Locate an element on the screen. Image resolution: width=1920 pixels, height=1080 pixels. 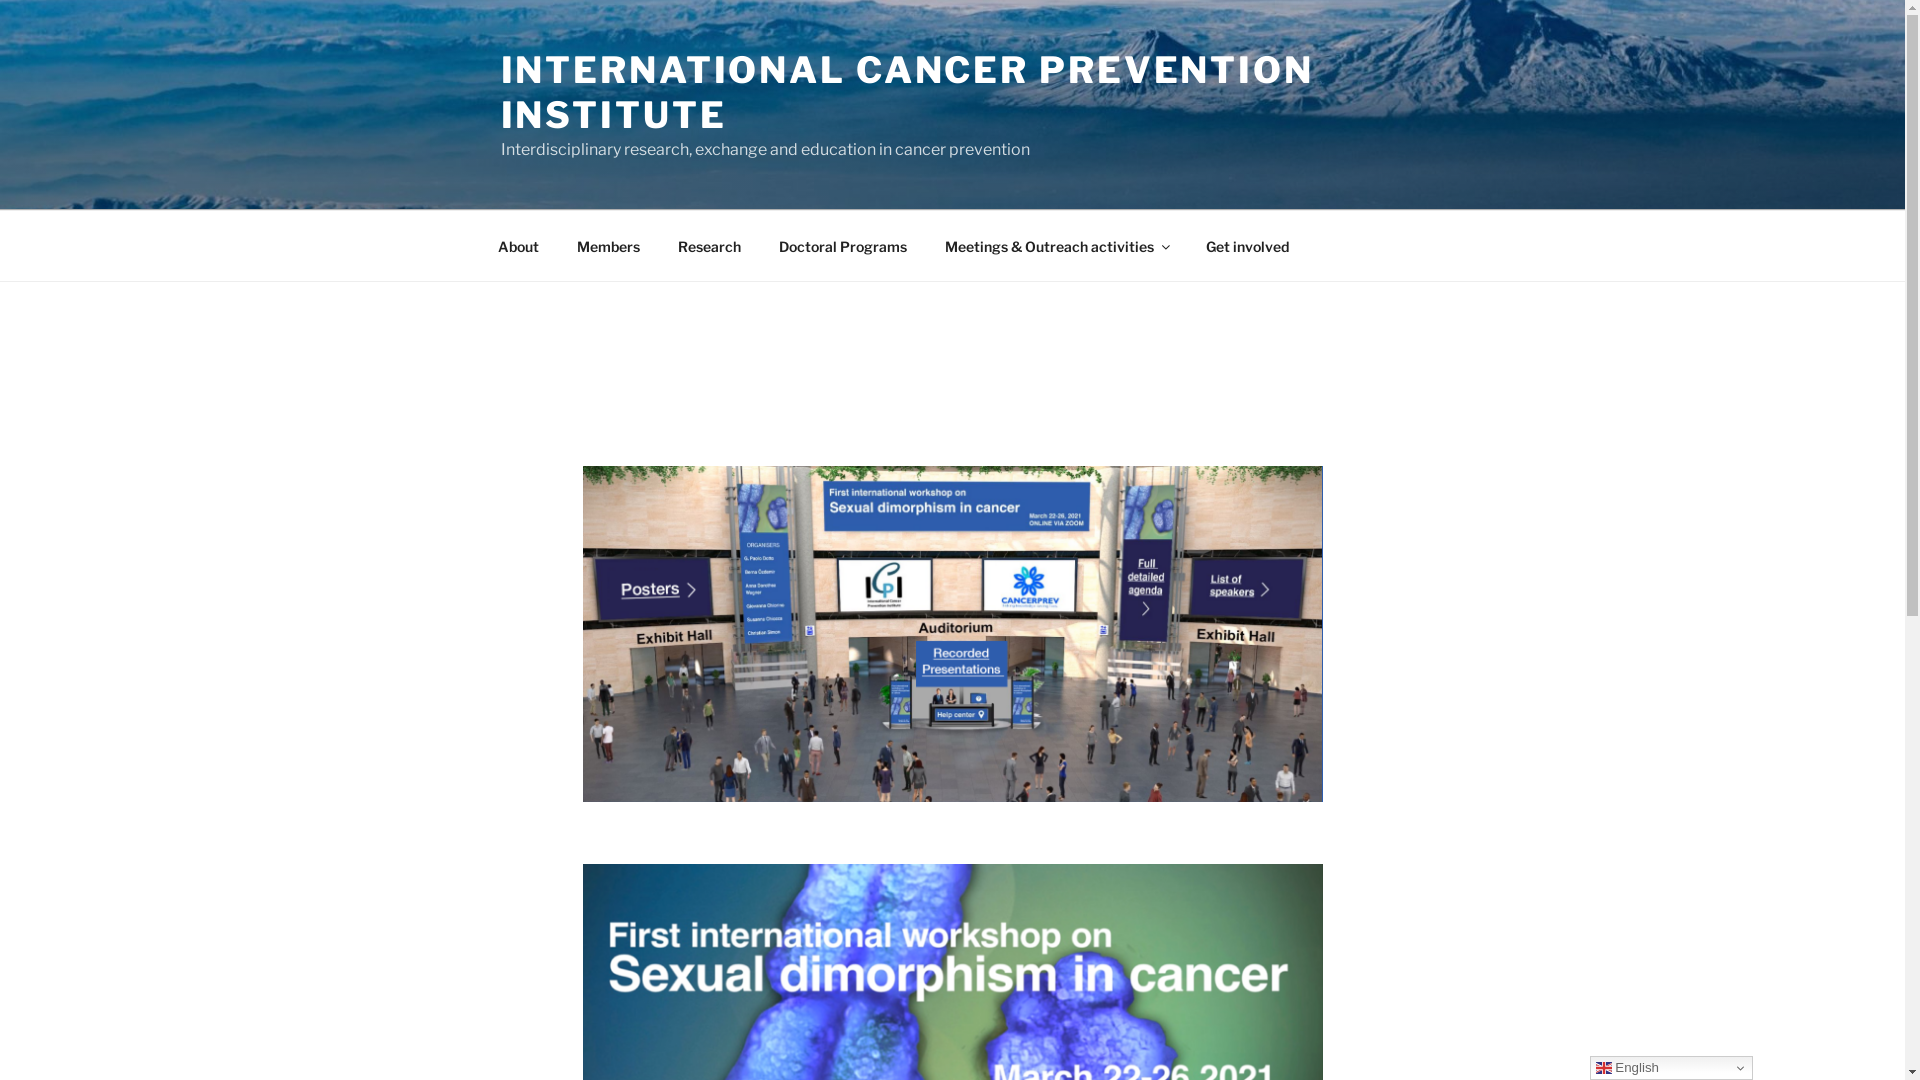
Get involved is located at coordinates (1247, 246).